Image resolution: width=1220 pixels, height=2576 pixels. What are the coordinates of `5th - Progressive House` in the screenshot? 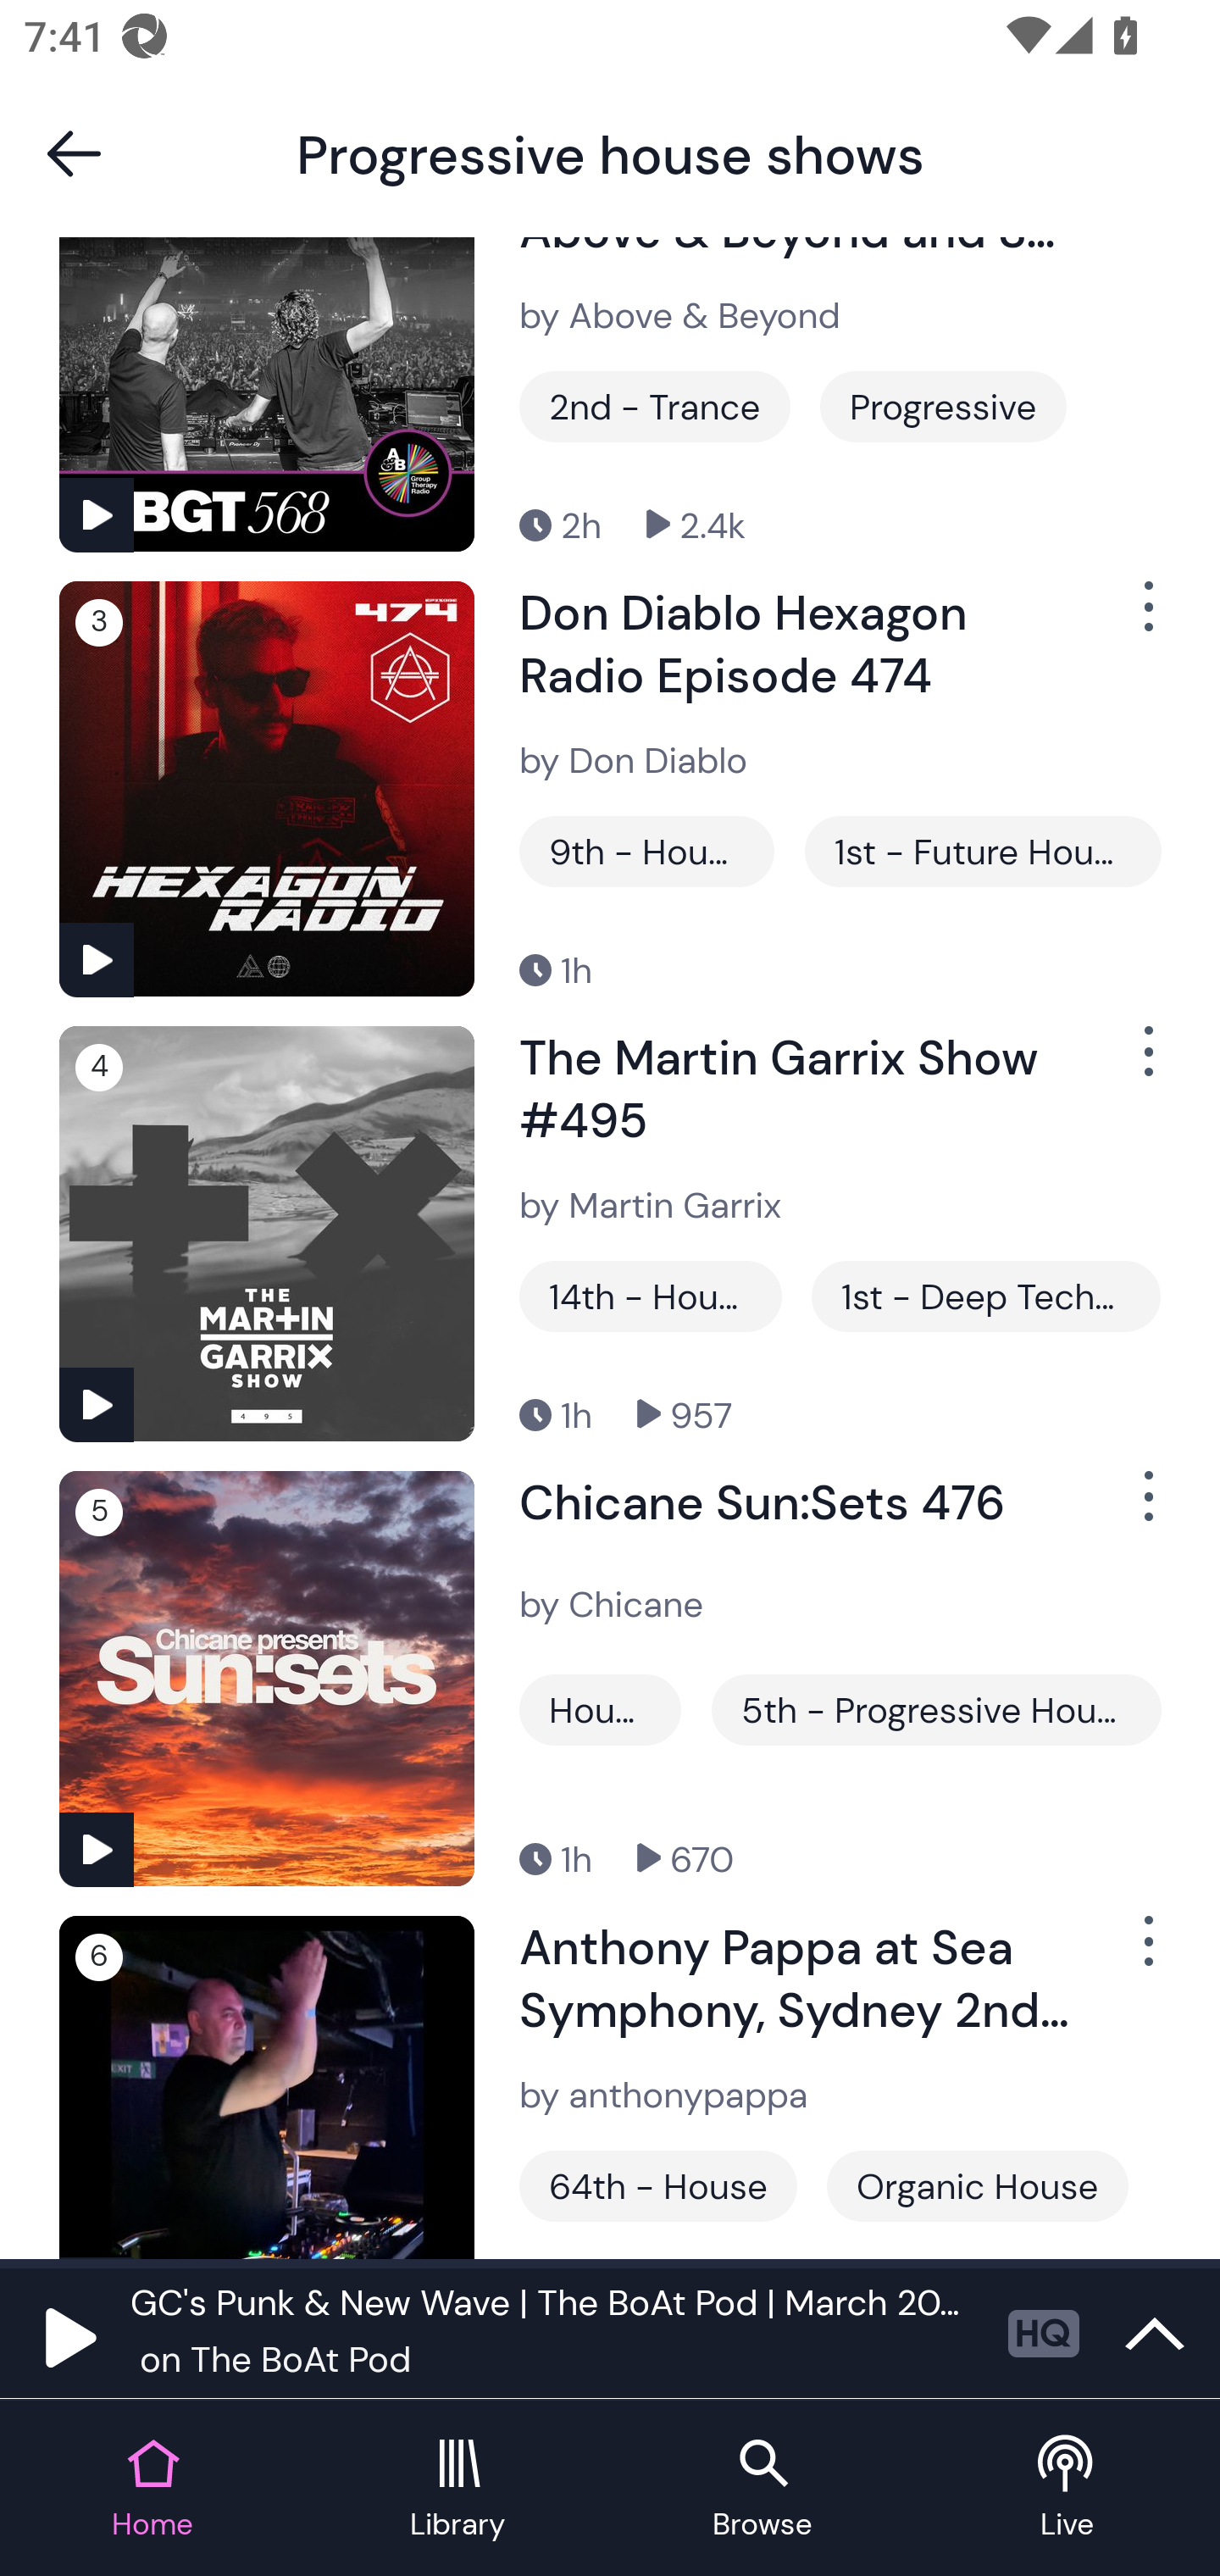 It's located at (935, 1710).